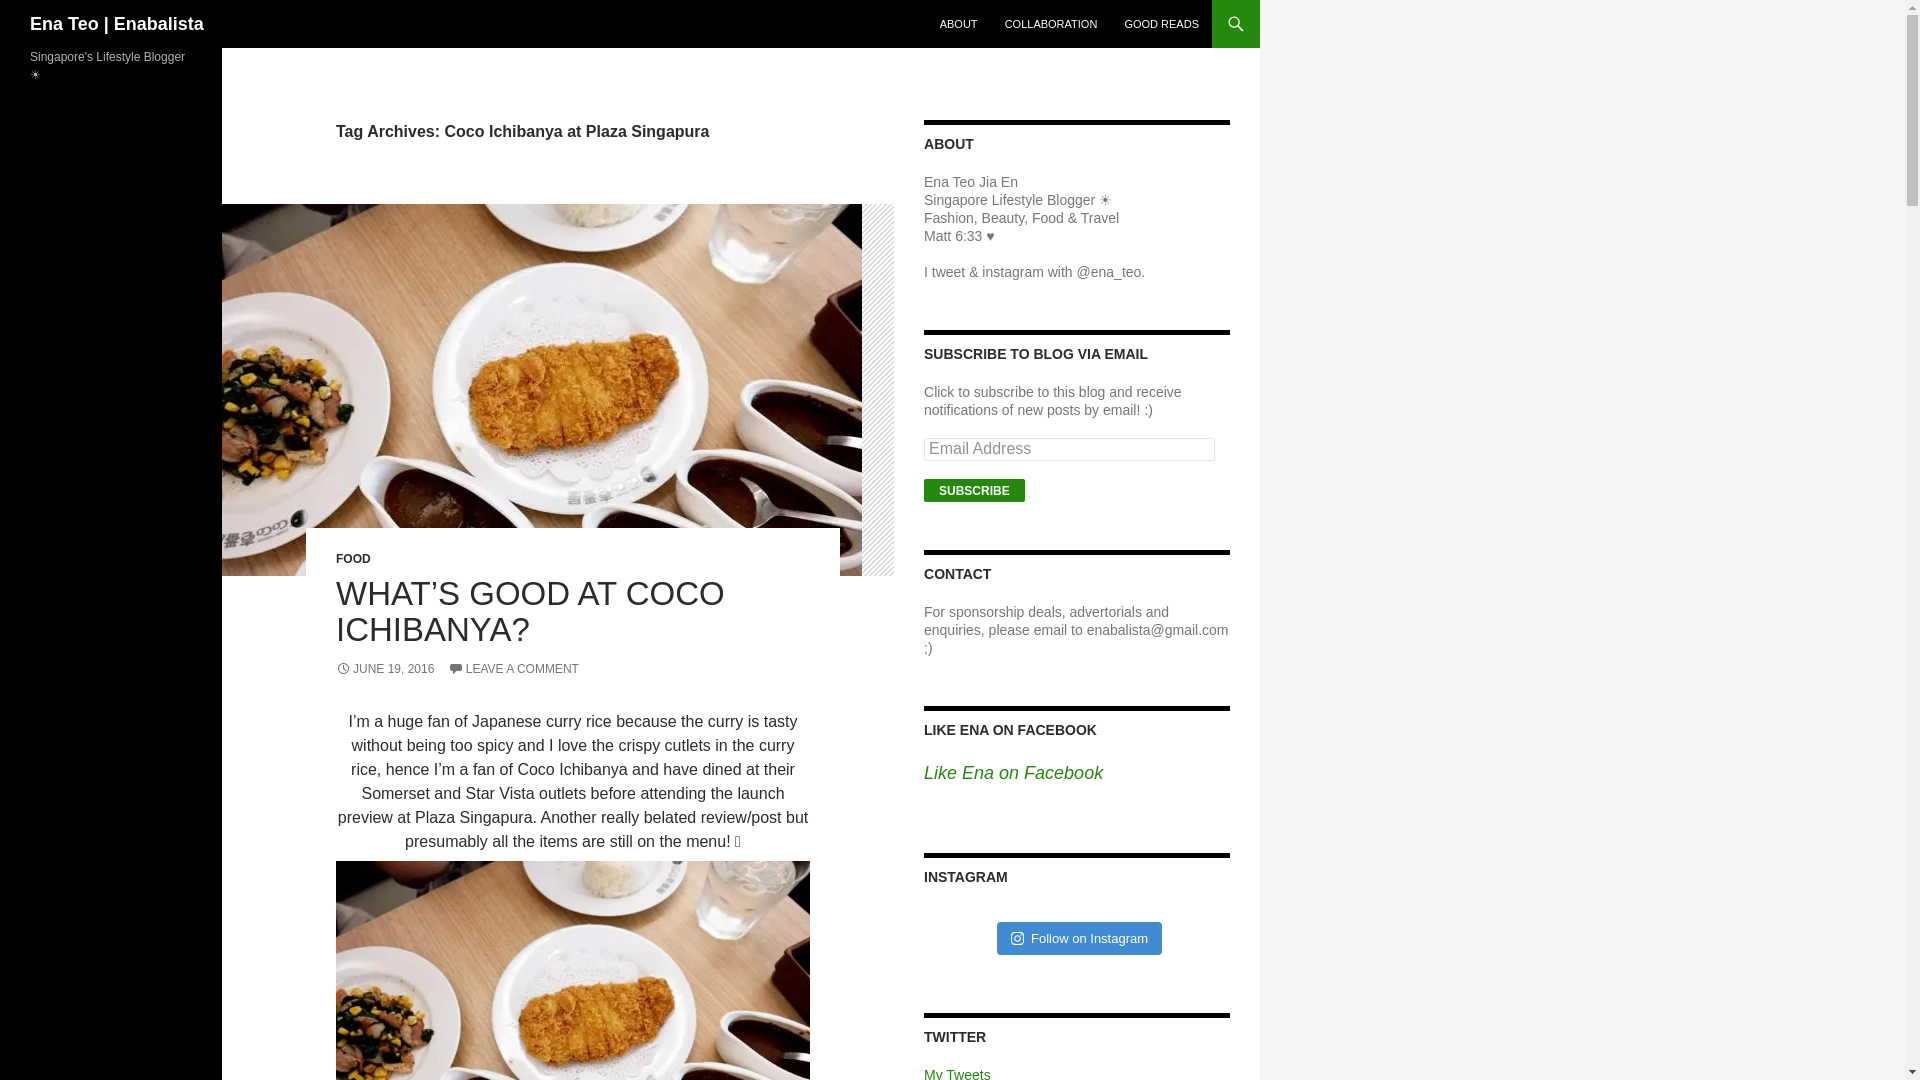 This screenshot has height=1080, width=1920. What do you see at coordinates (1078, 938) in the screenshot?
I see `Follow on Instagram` at bounding box center [1078, 938].